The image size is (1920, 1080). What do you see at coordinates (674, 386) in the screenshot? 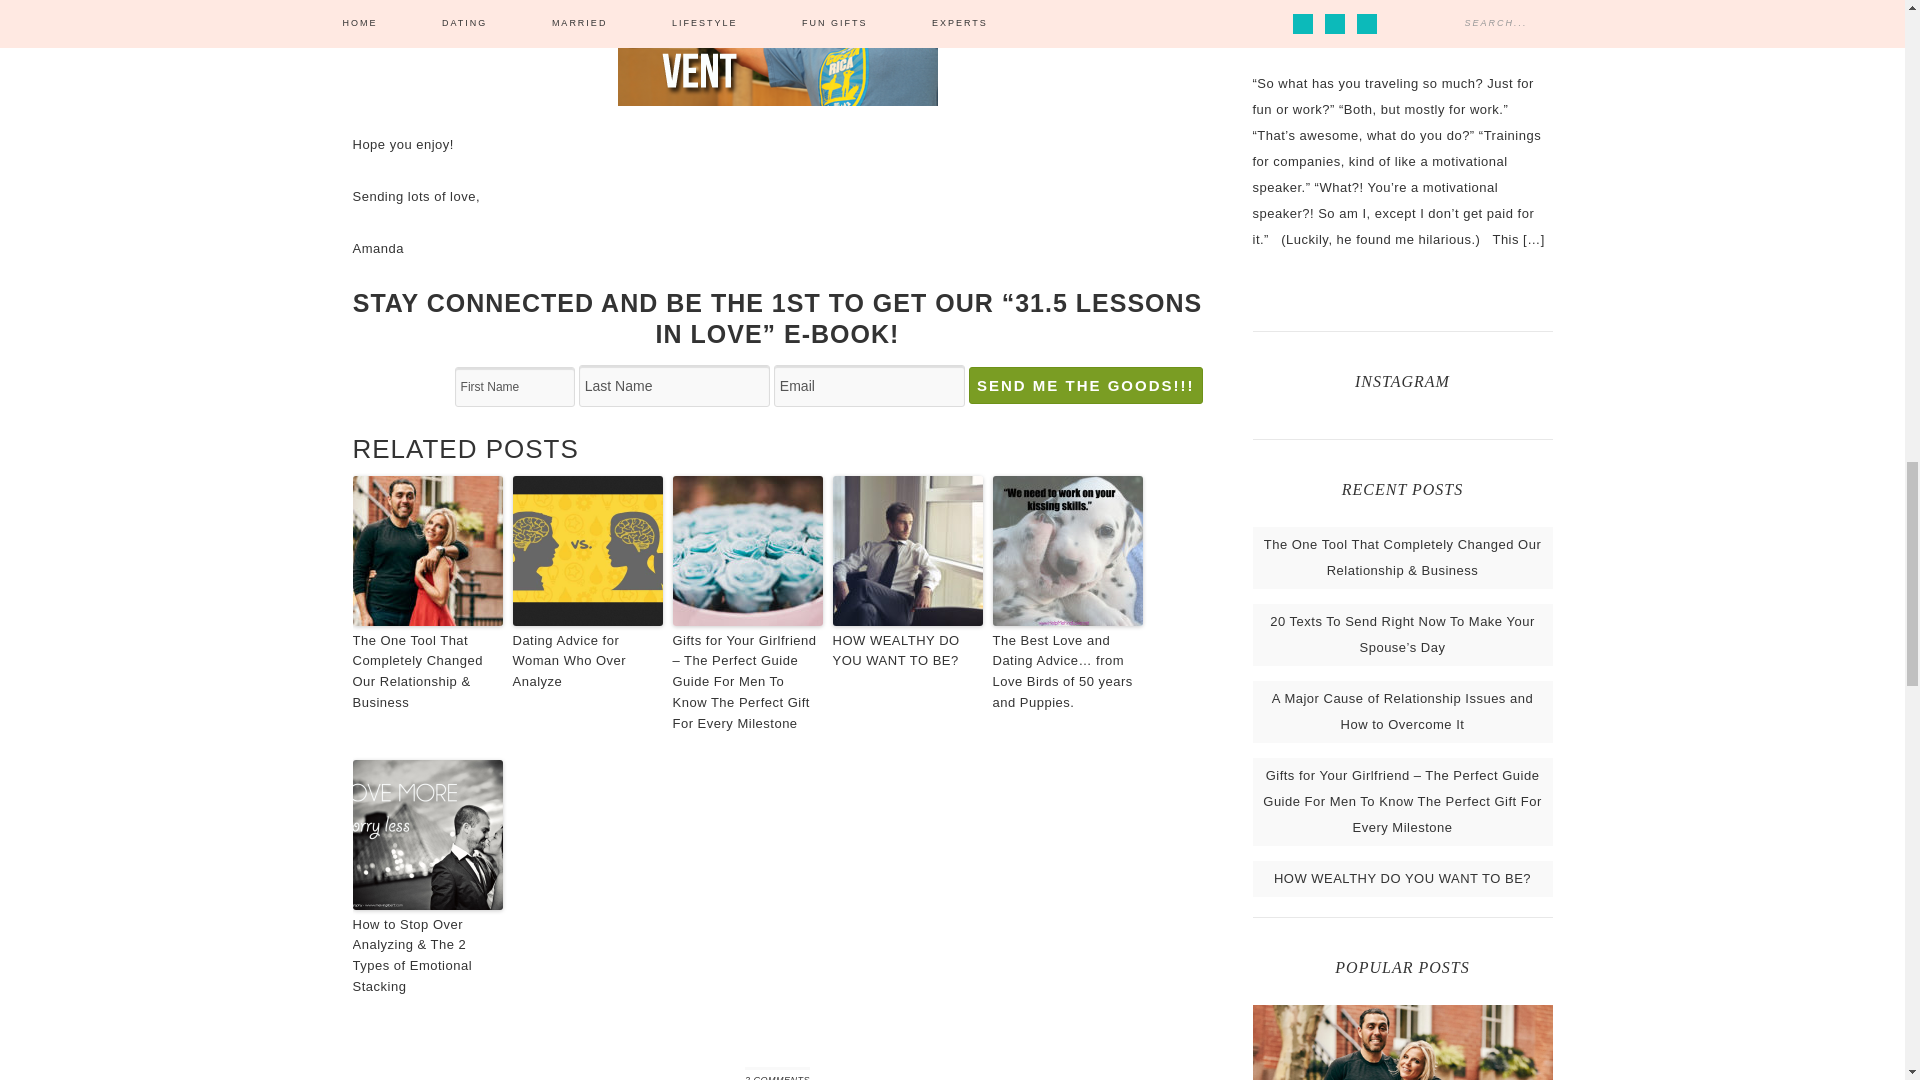
I see `Last Name` at bounding box center [674, 386].